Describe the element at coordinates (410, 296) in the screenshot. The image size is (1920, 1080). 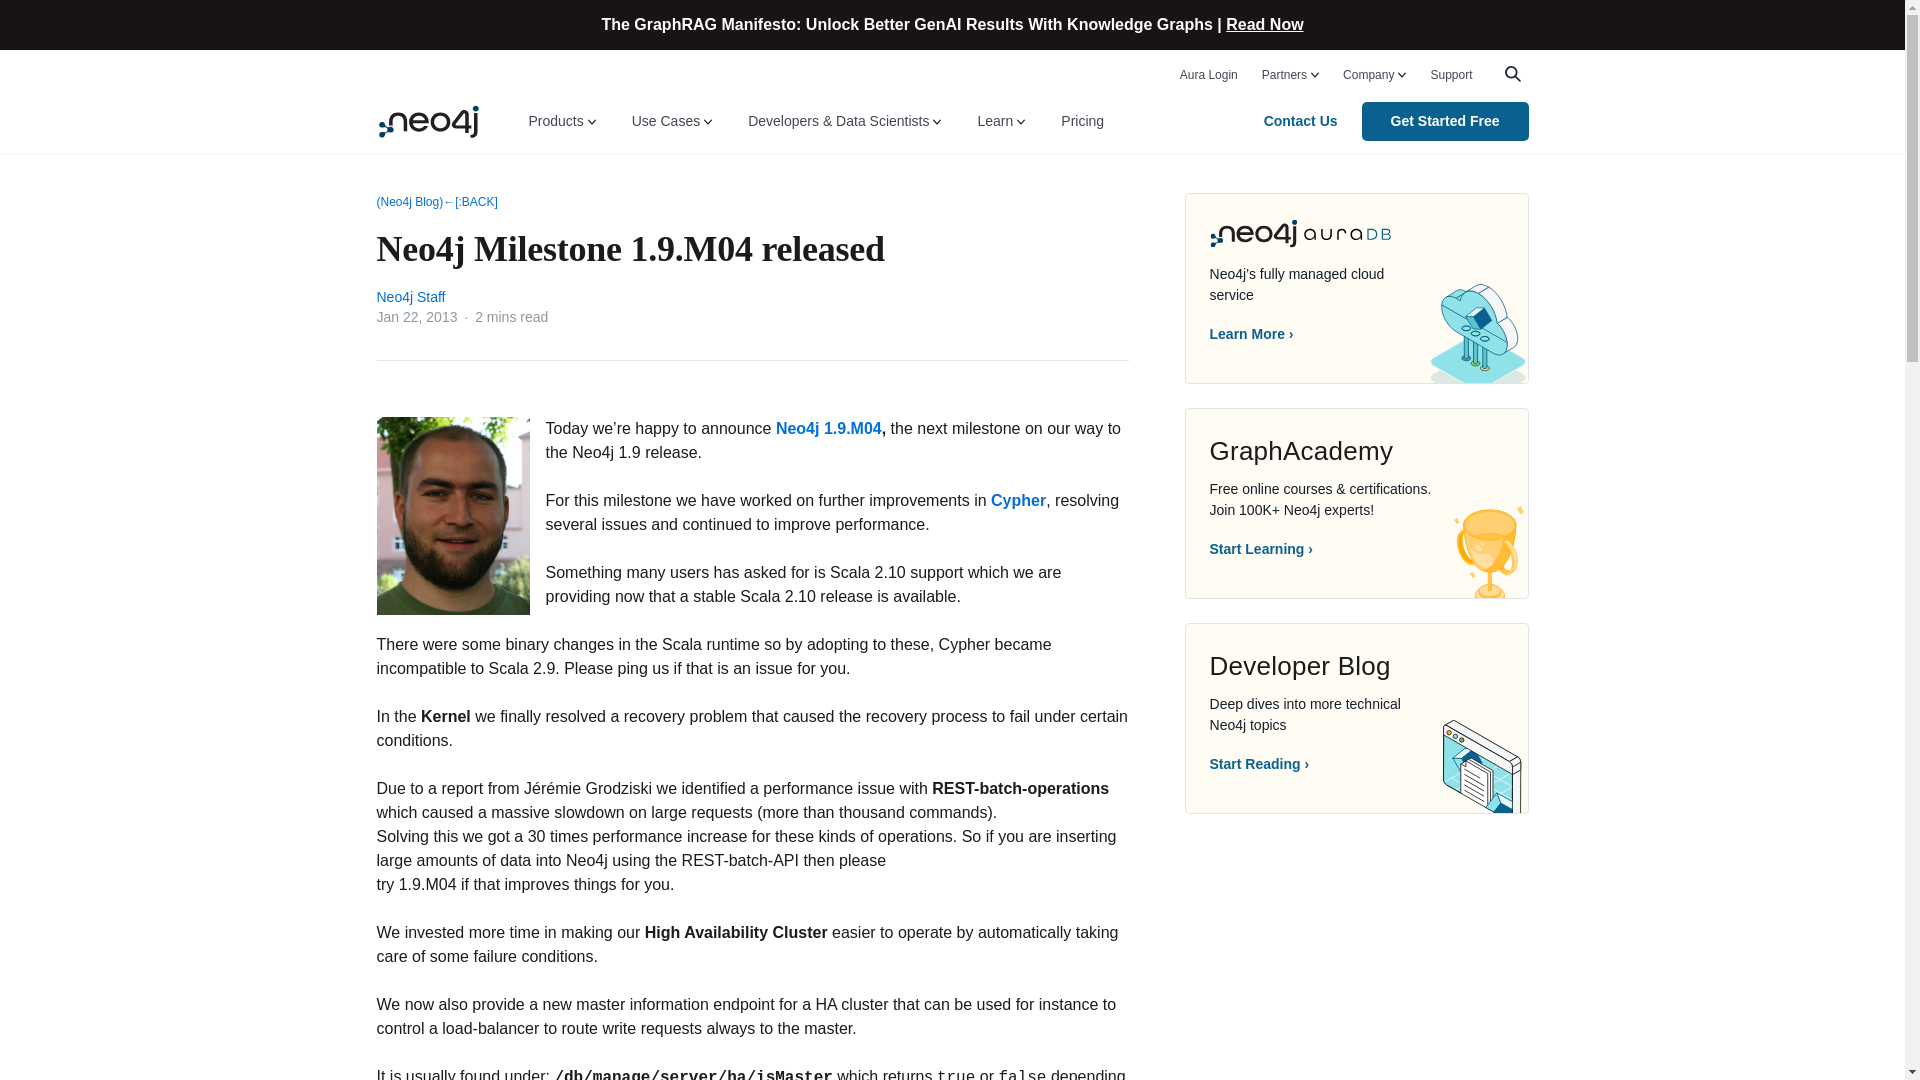
I see `Posts by Neo4j Staff` at that location.